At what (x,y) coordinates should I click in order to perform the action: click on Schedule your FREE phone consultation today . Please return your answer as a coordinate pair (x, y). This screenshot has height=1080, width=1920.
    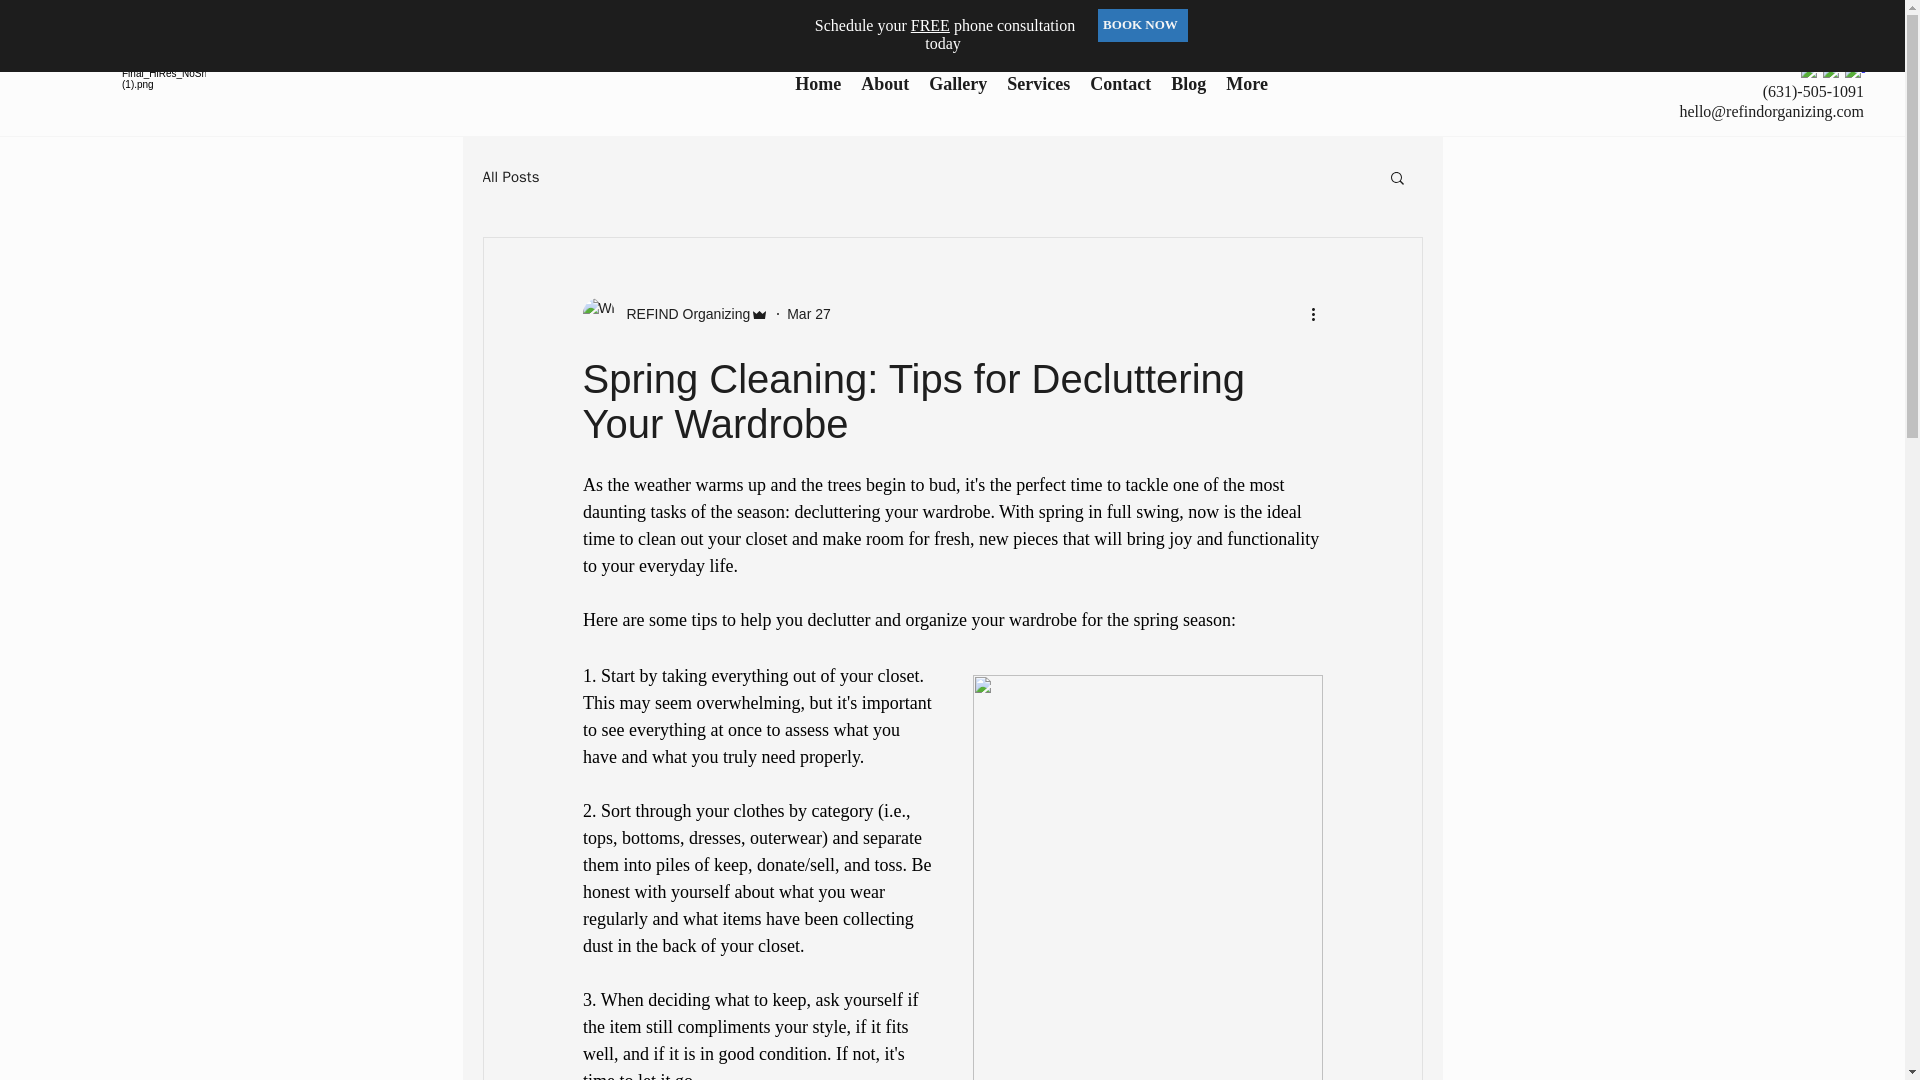
    Looking at the image, I should click on (944, 34).